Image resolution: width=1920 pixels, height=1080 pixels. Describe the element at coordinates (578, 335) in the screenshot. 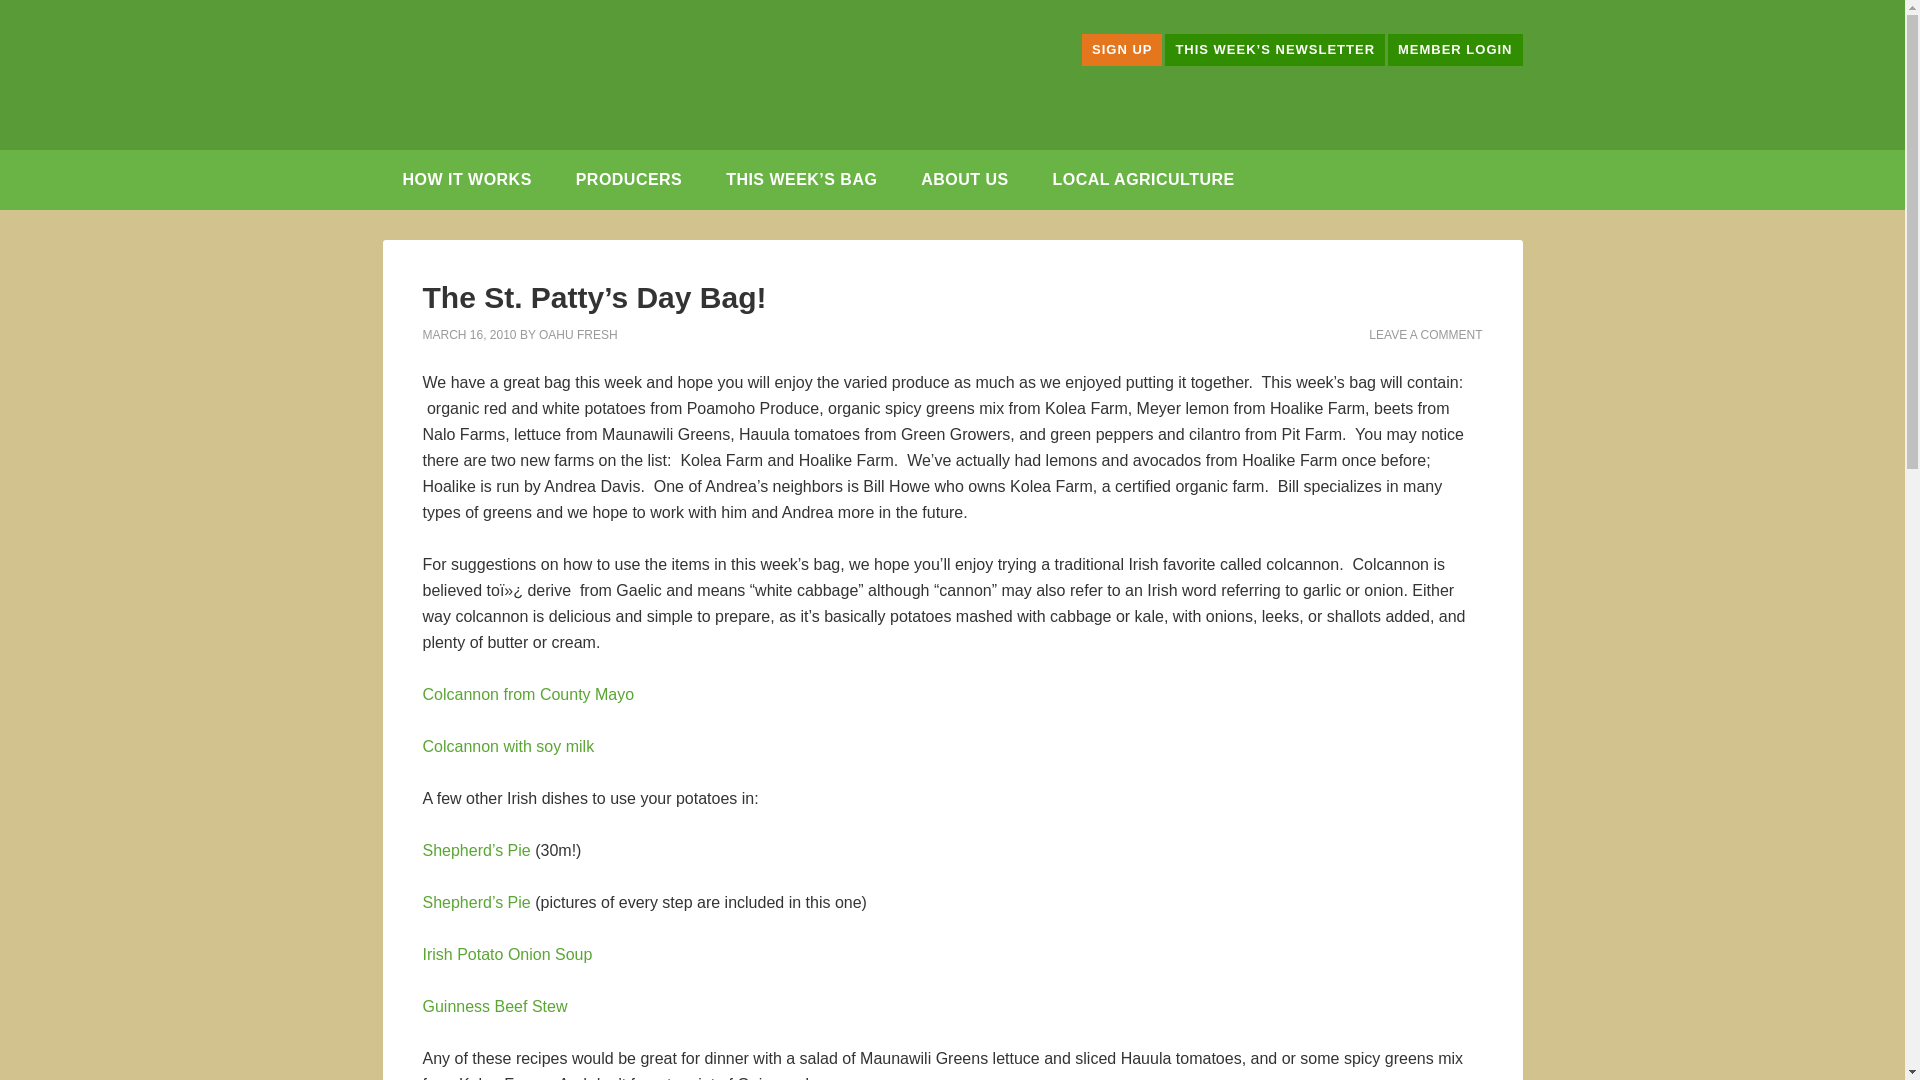

I see `OAHU FRESH` at that location.